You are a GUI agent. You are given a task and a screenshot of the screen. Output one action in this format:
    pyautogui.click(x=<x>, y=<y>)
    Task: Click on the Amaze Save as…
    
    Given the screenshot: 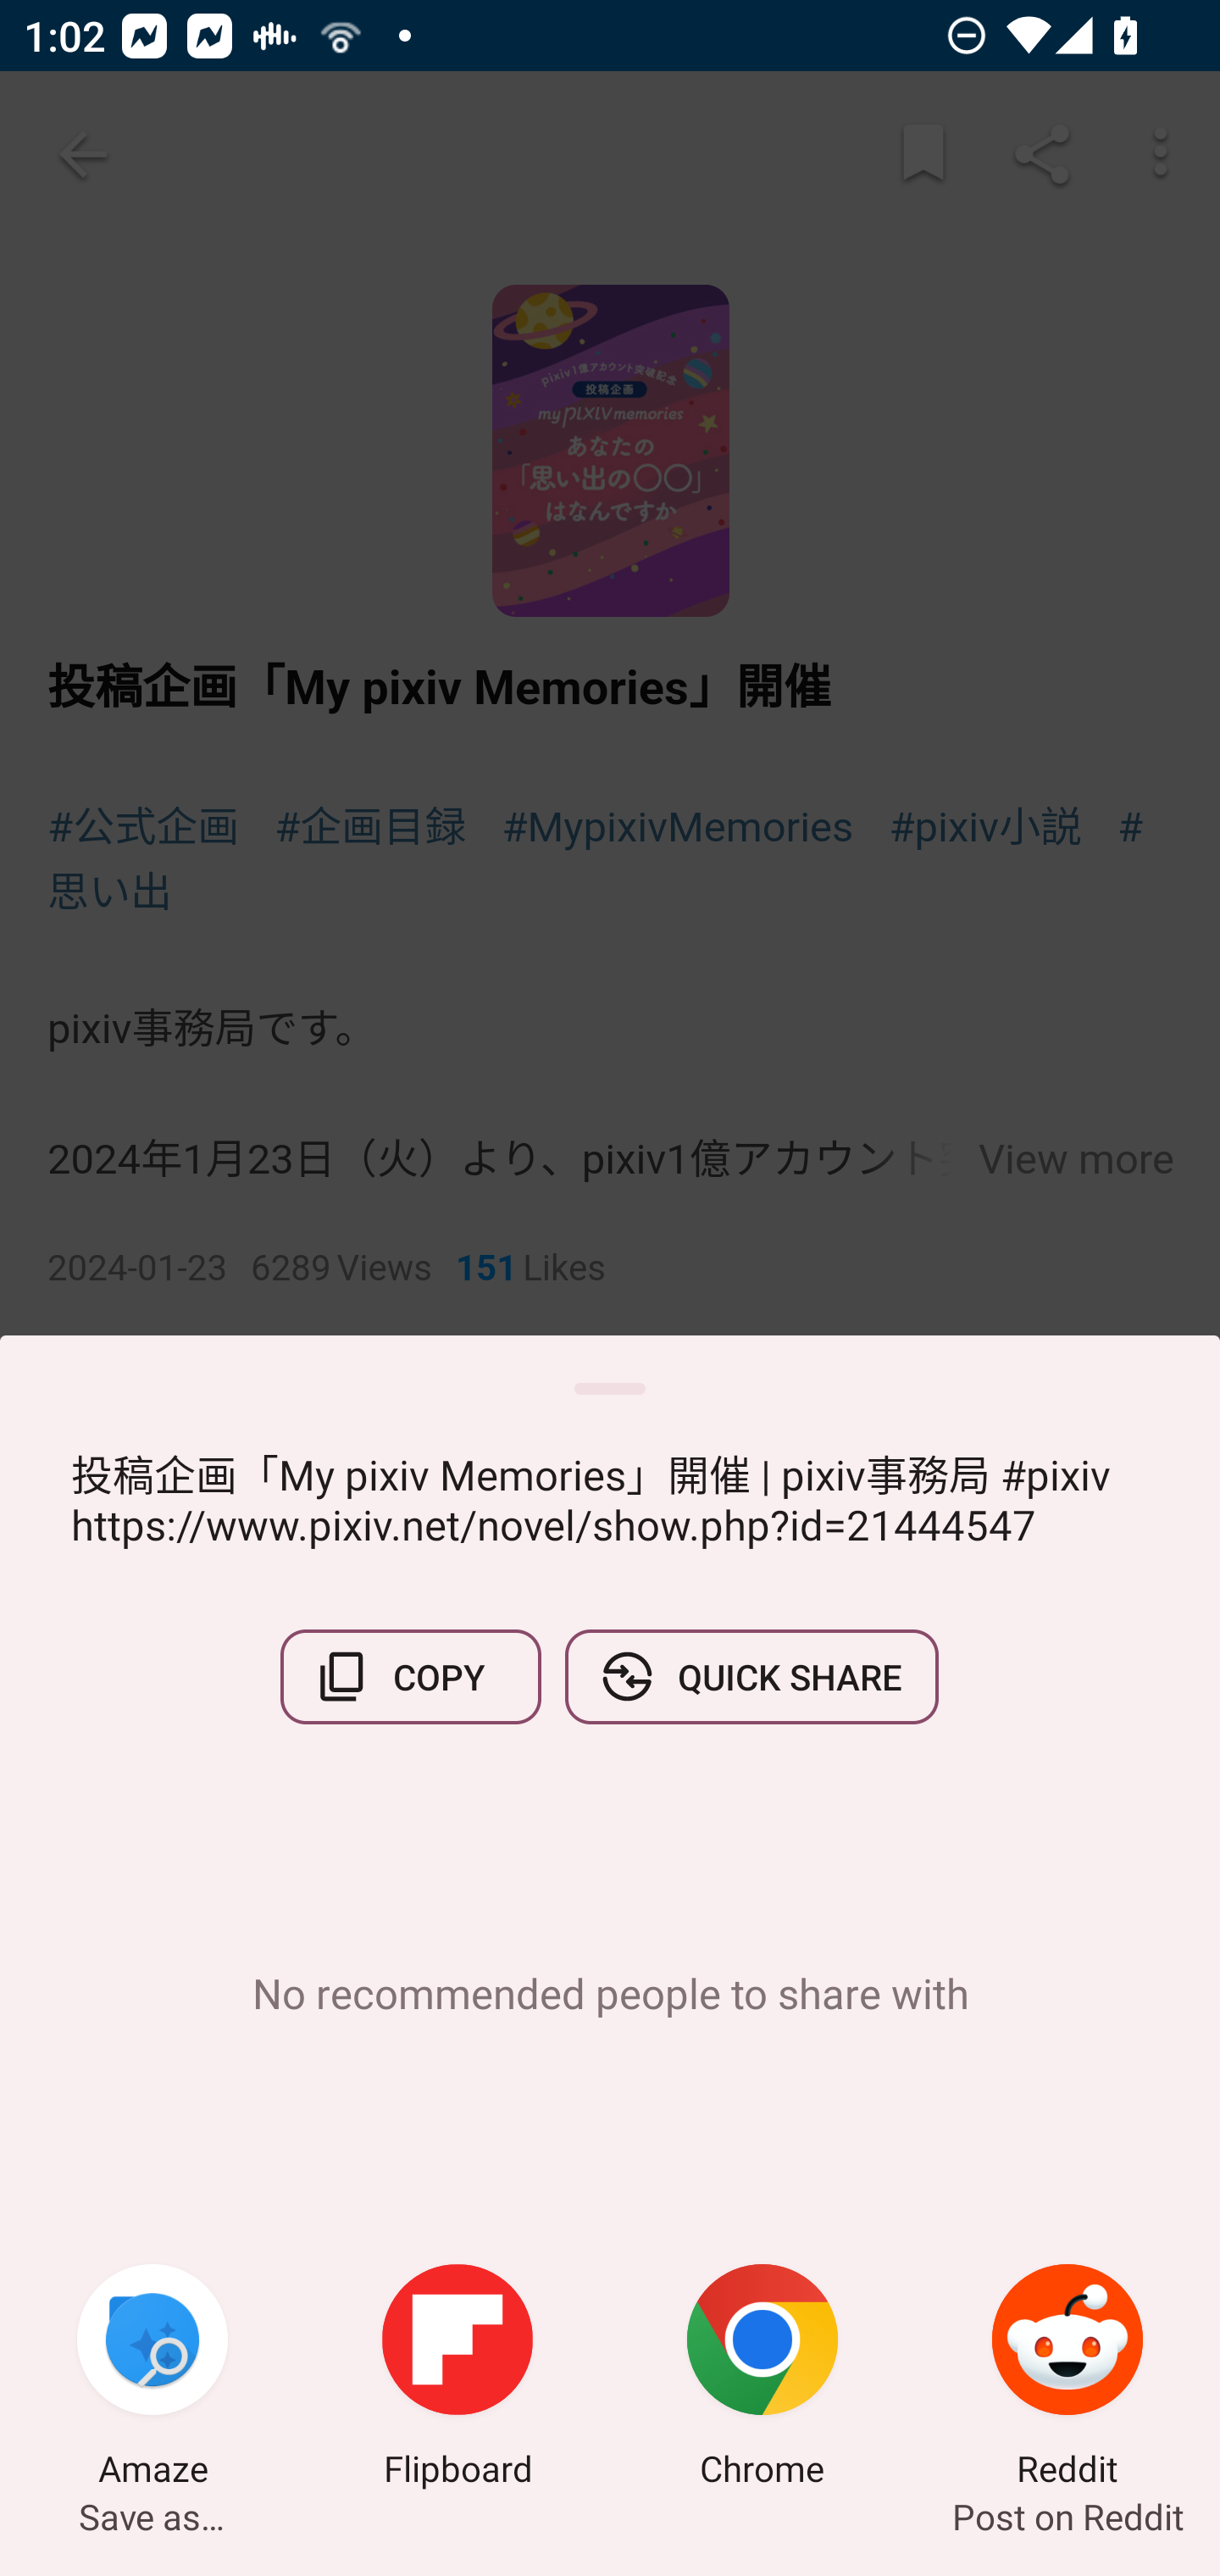 What is the action you would take?
    pyautogui.click(x=152, y=2379)
    